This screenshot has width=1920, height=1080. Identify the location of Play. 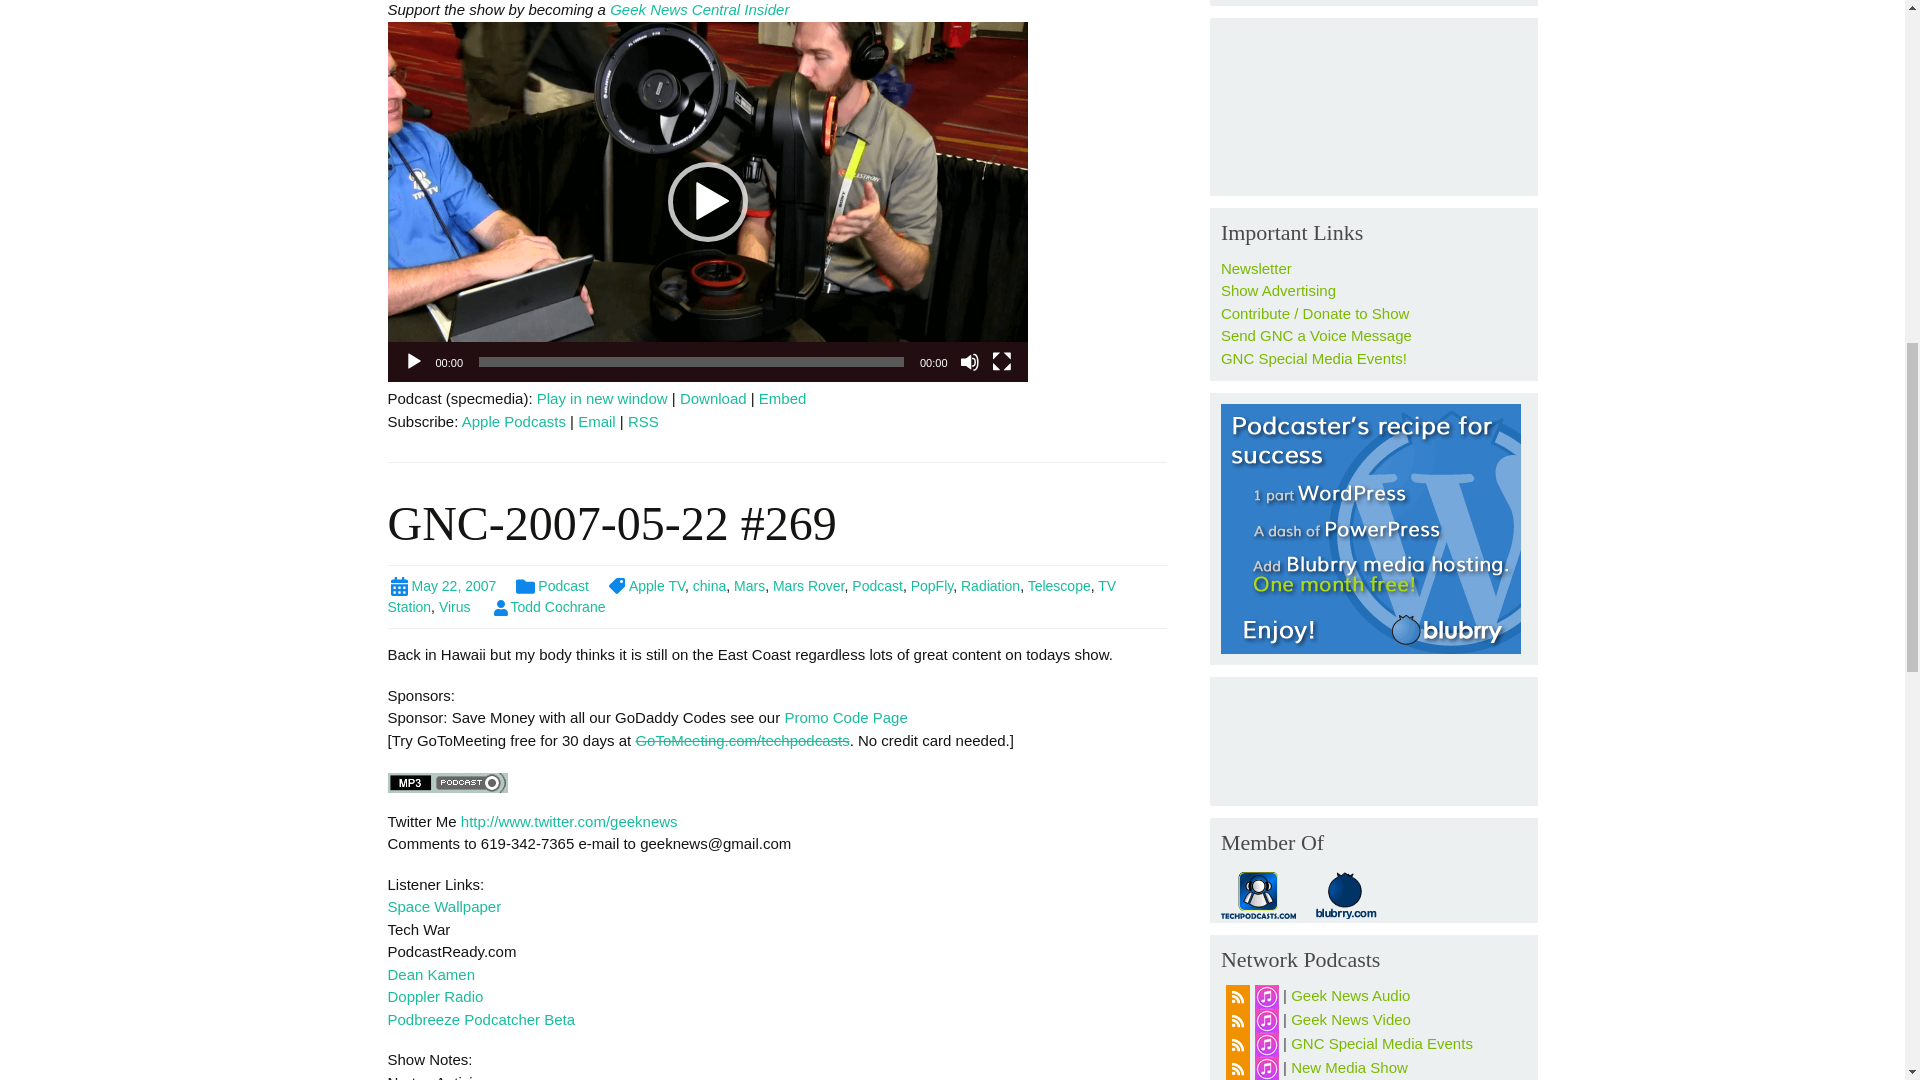
(414, 362).